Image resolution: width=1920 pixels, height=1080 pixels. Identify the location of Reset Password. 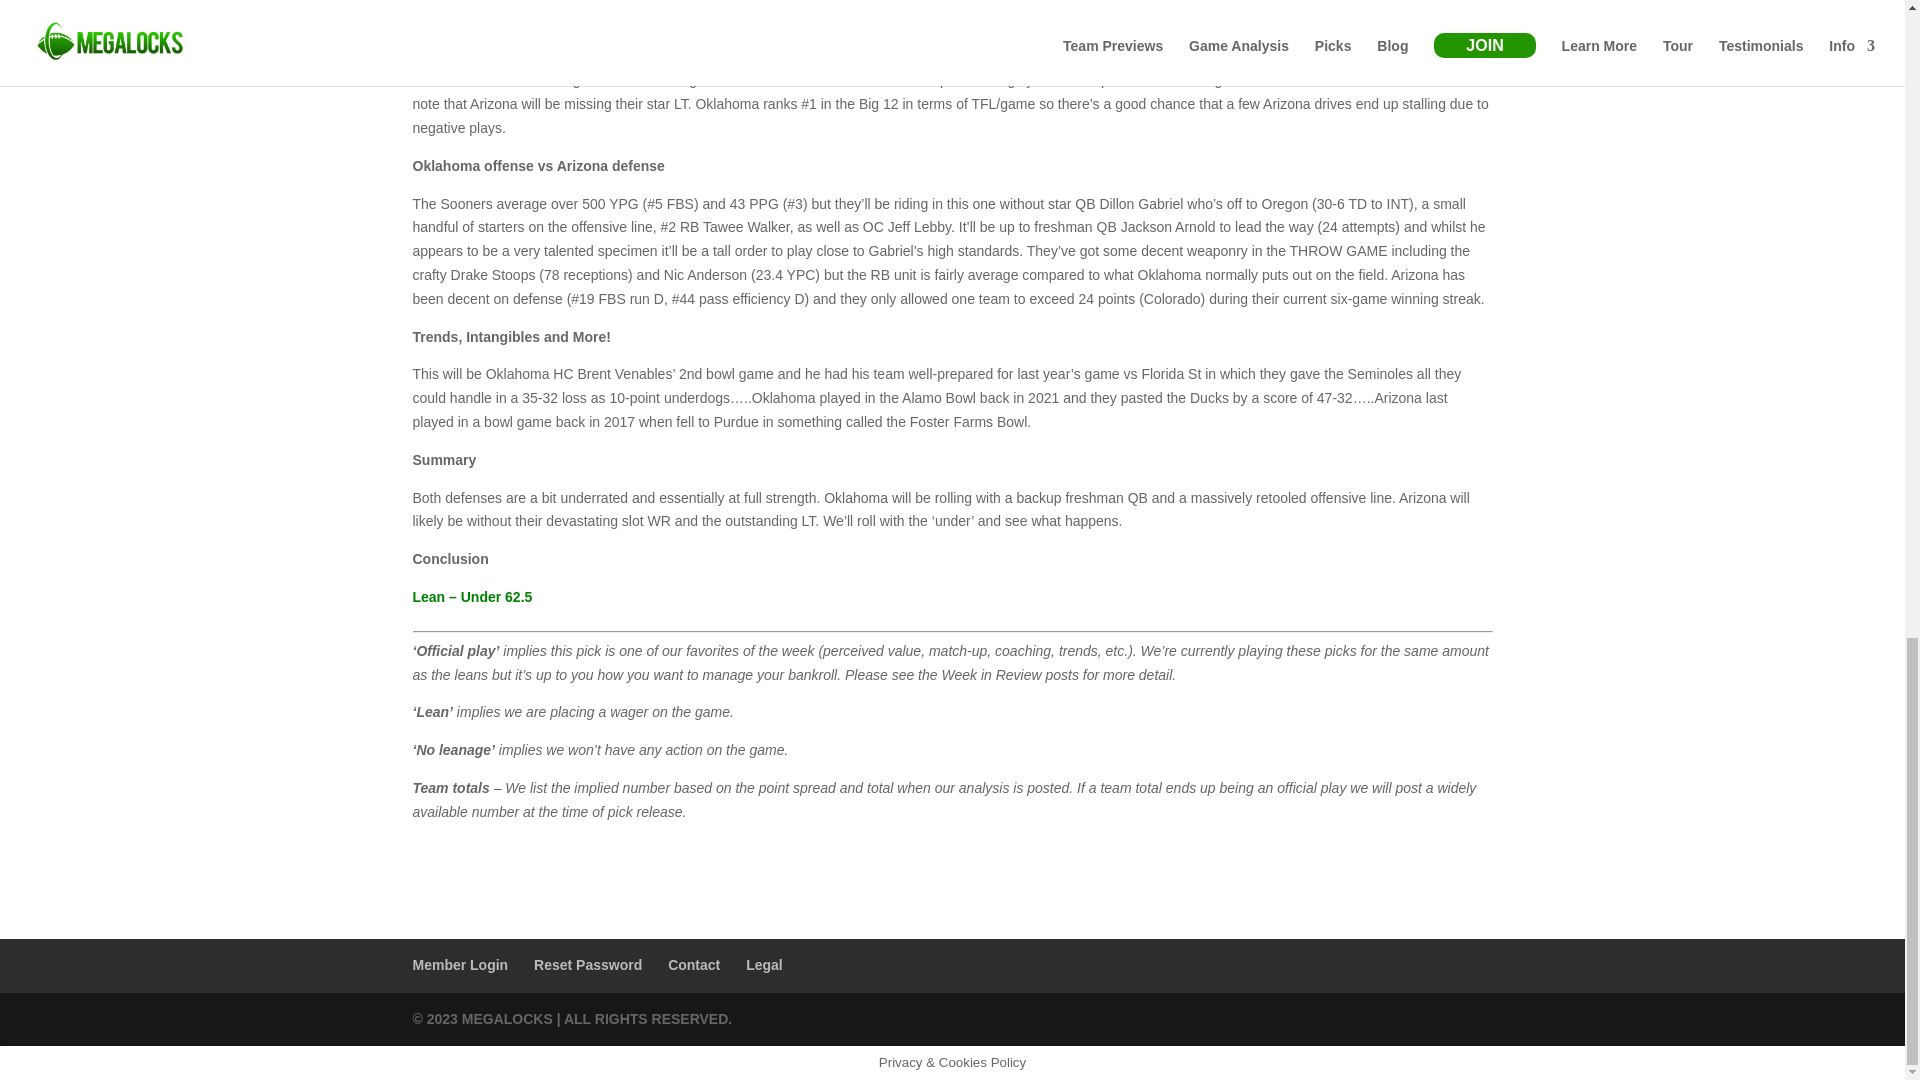
(587, 964).